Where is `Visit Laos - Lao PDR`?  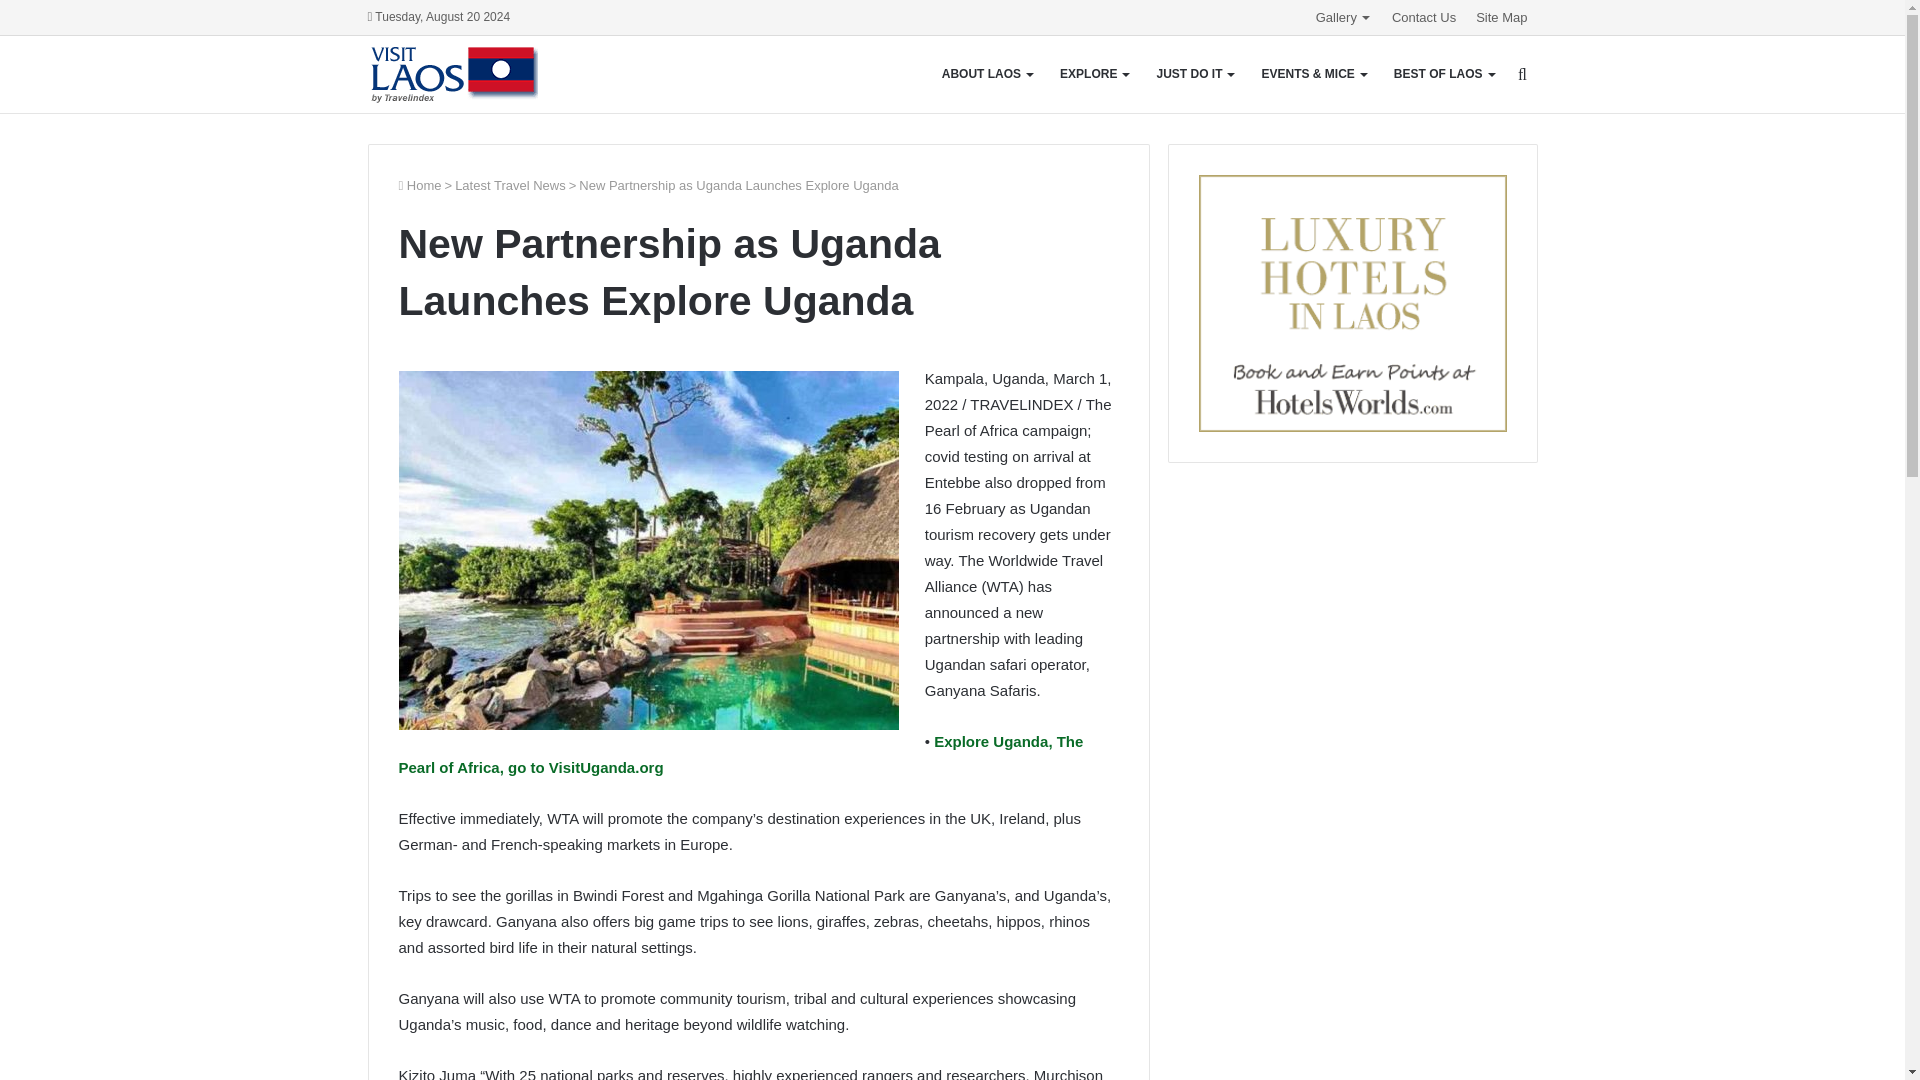 Visit Laos - Lao PDR is located at coordinates (452, 74).